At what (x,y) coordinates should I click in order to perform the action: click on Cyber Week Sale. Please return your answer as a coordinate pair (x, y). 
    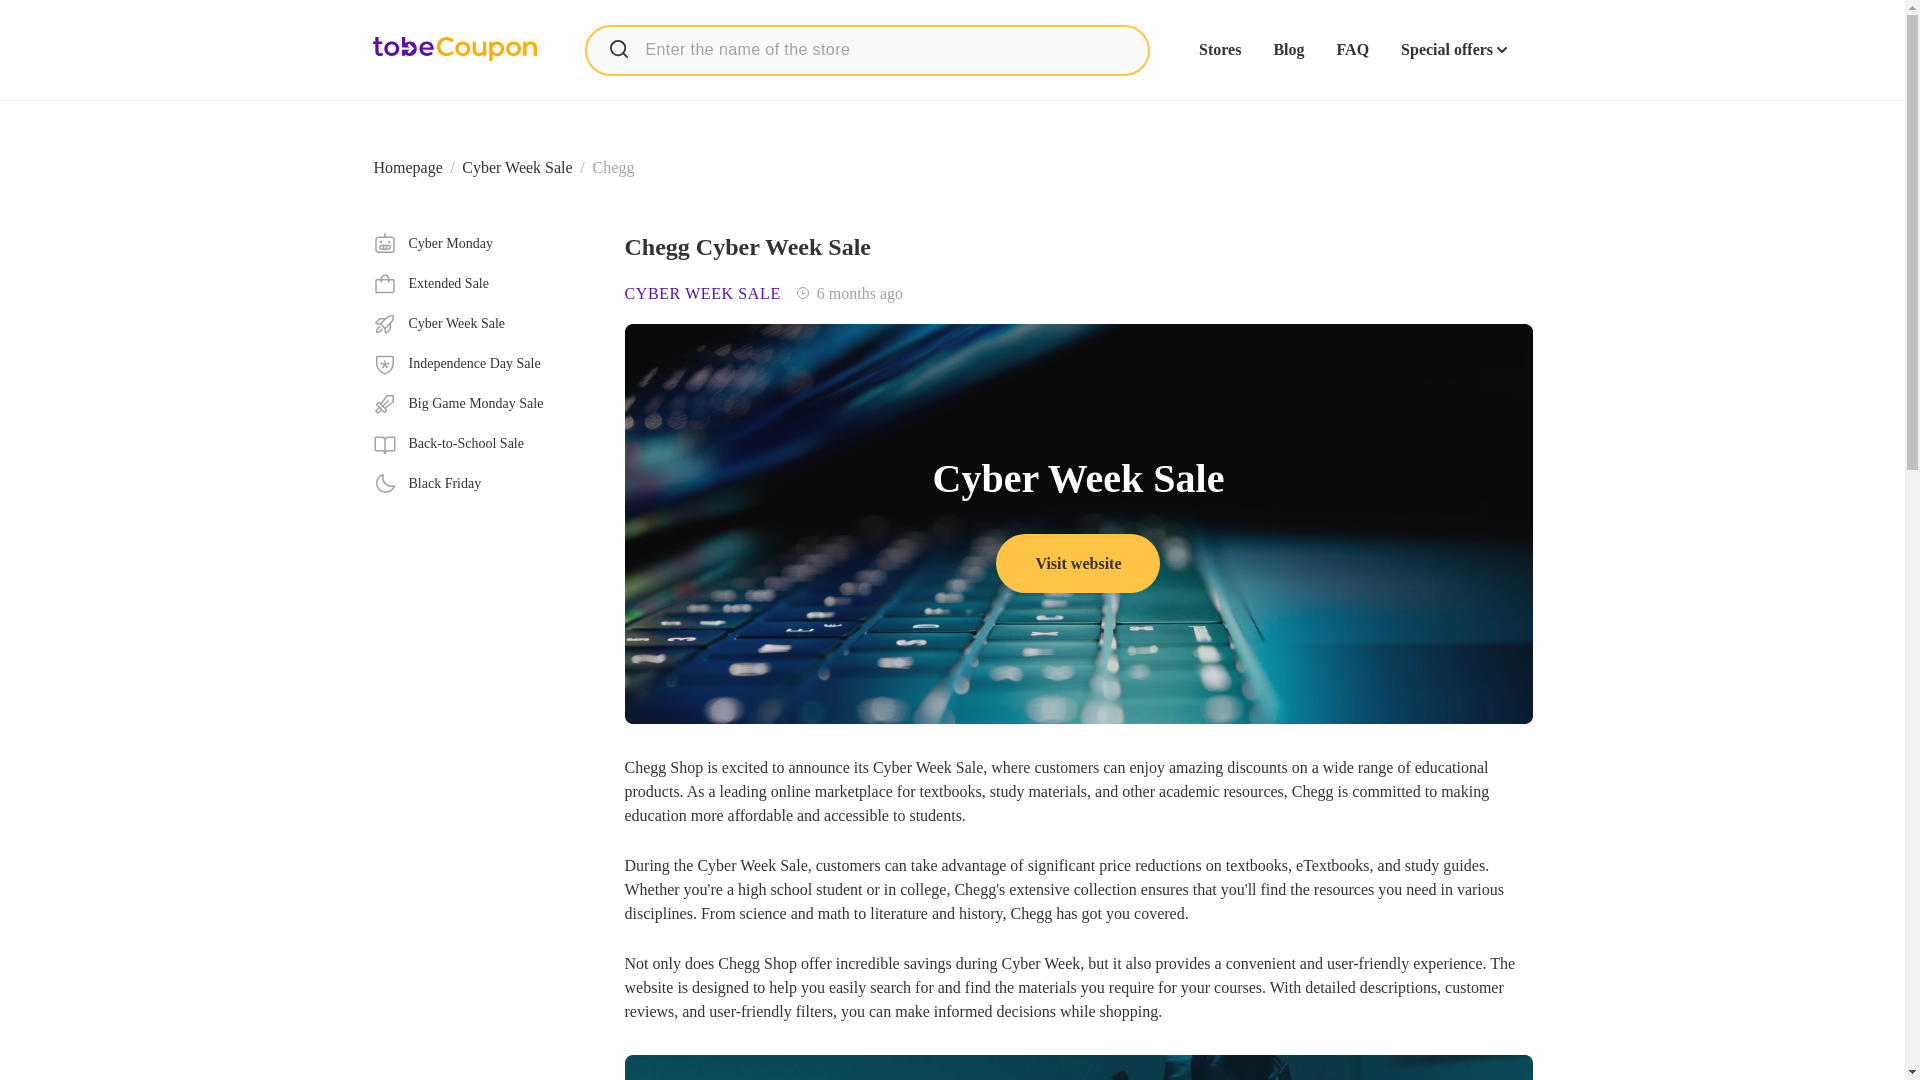
    Looking at the image, I should click on (482, 324).